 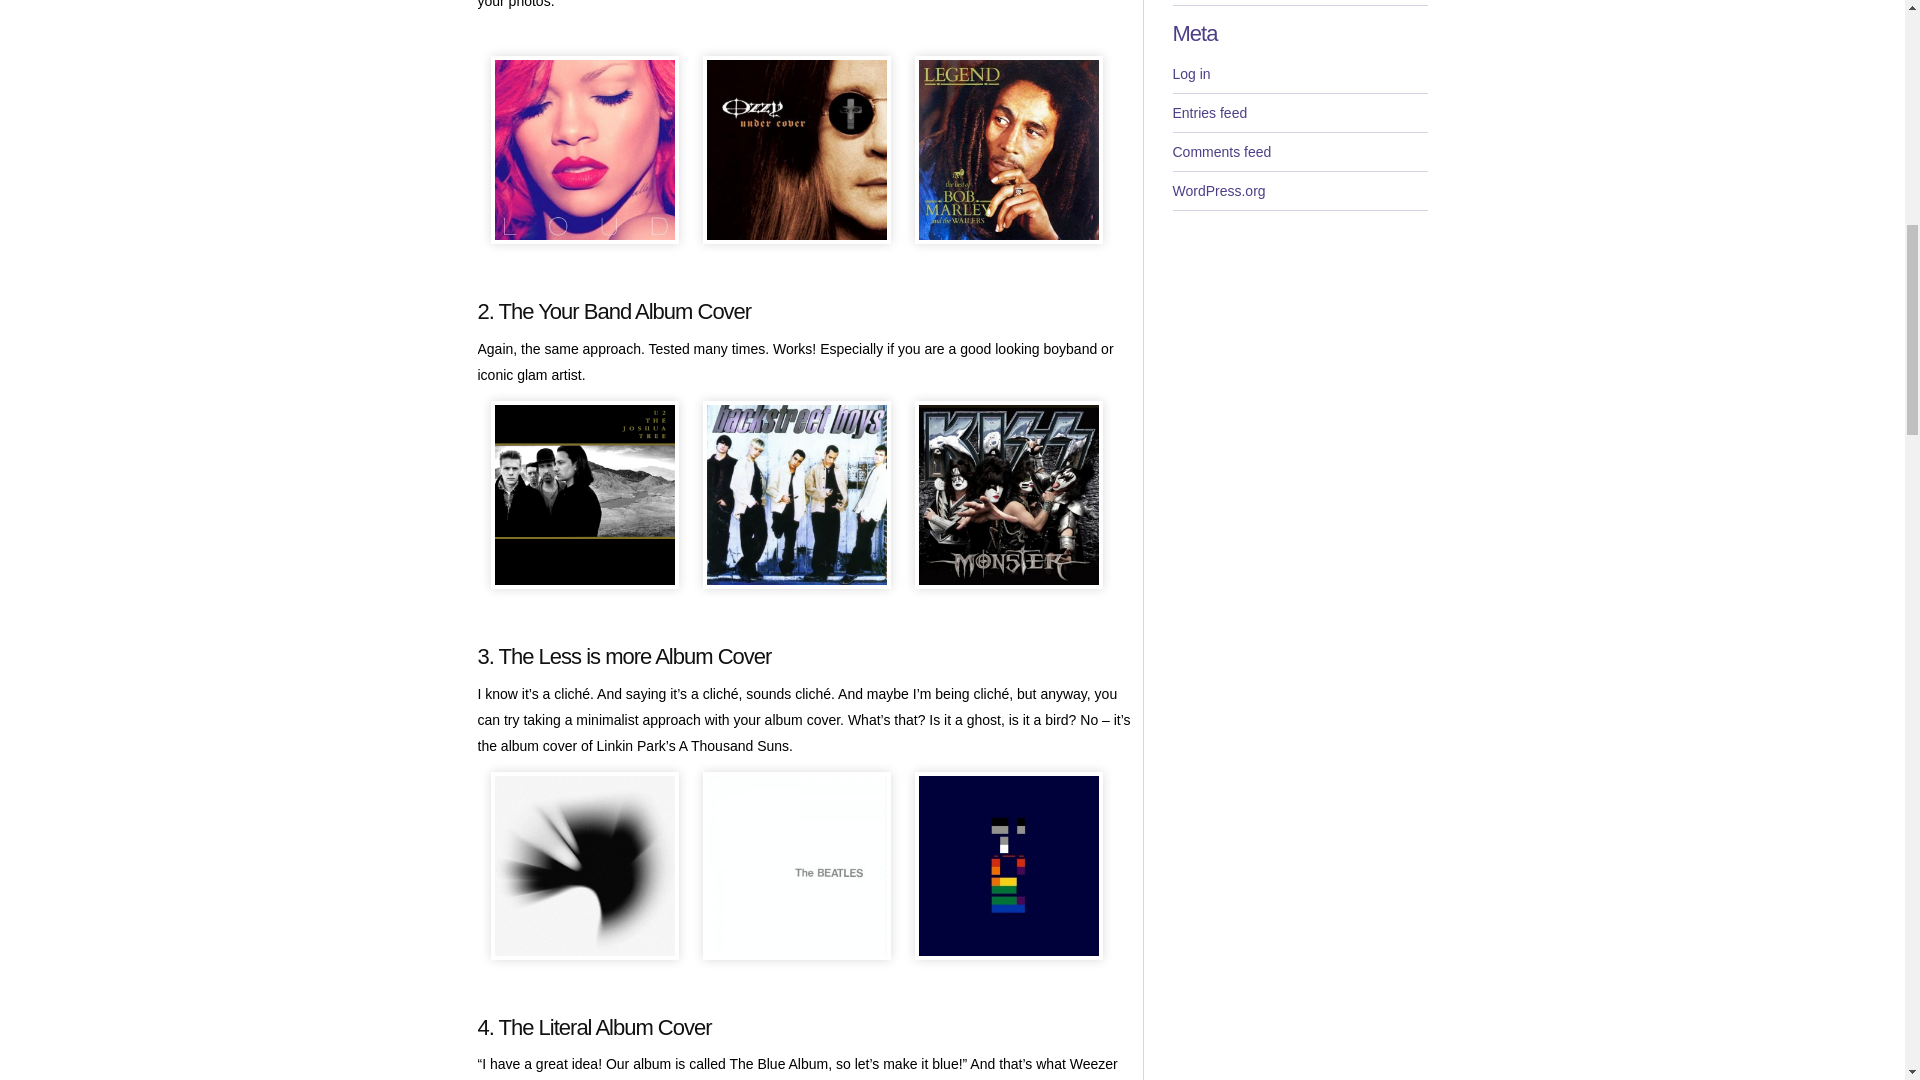 I want to click on Comments feed, so click(x=1298, y=152).